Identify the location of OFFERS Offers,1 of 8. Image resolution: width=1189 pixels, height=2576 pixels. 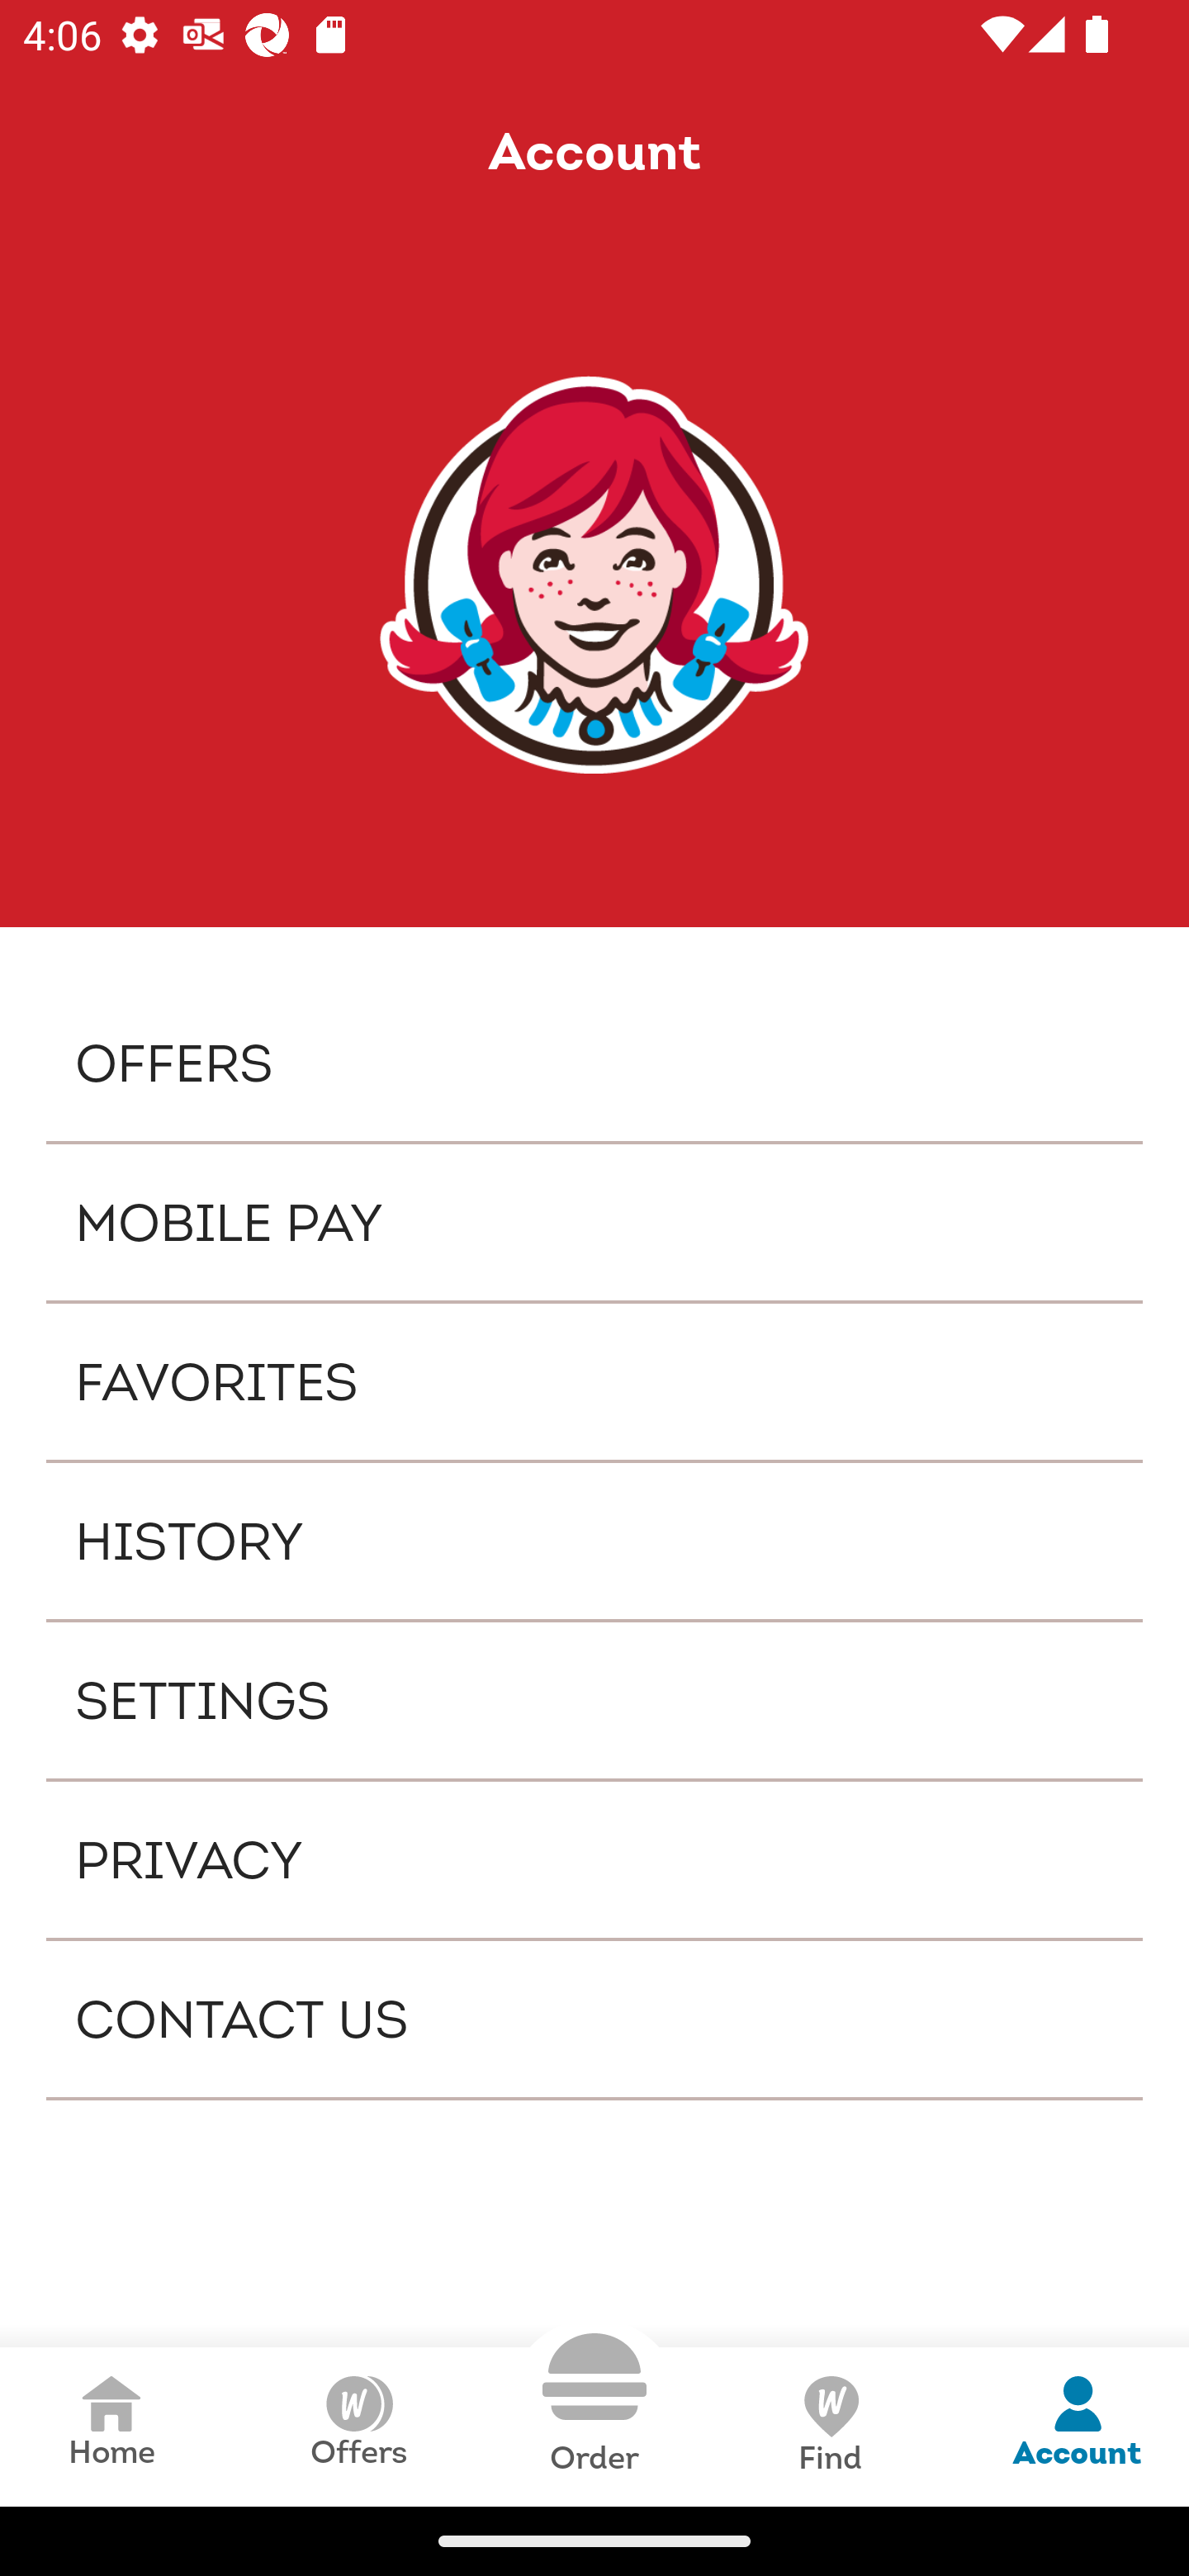
(594, 1062).